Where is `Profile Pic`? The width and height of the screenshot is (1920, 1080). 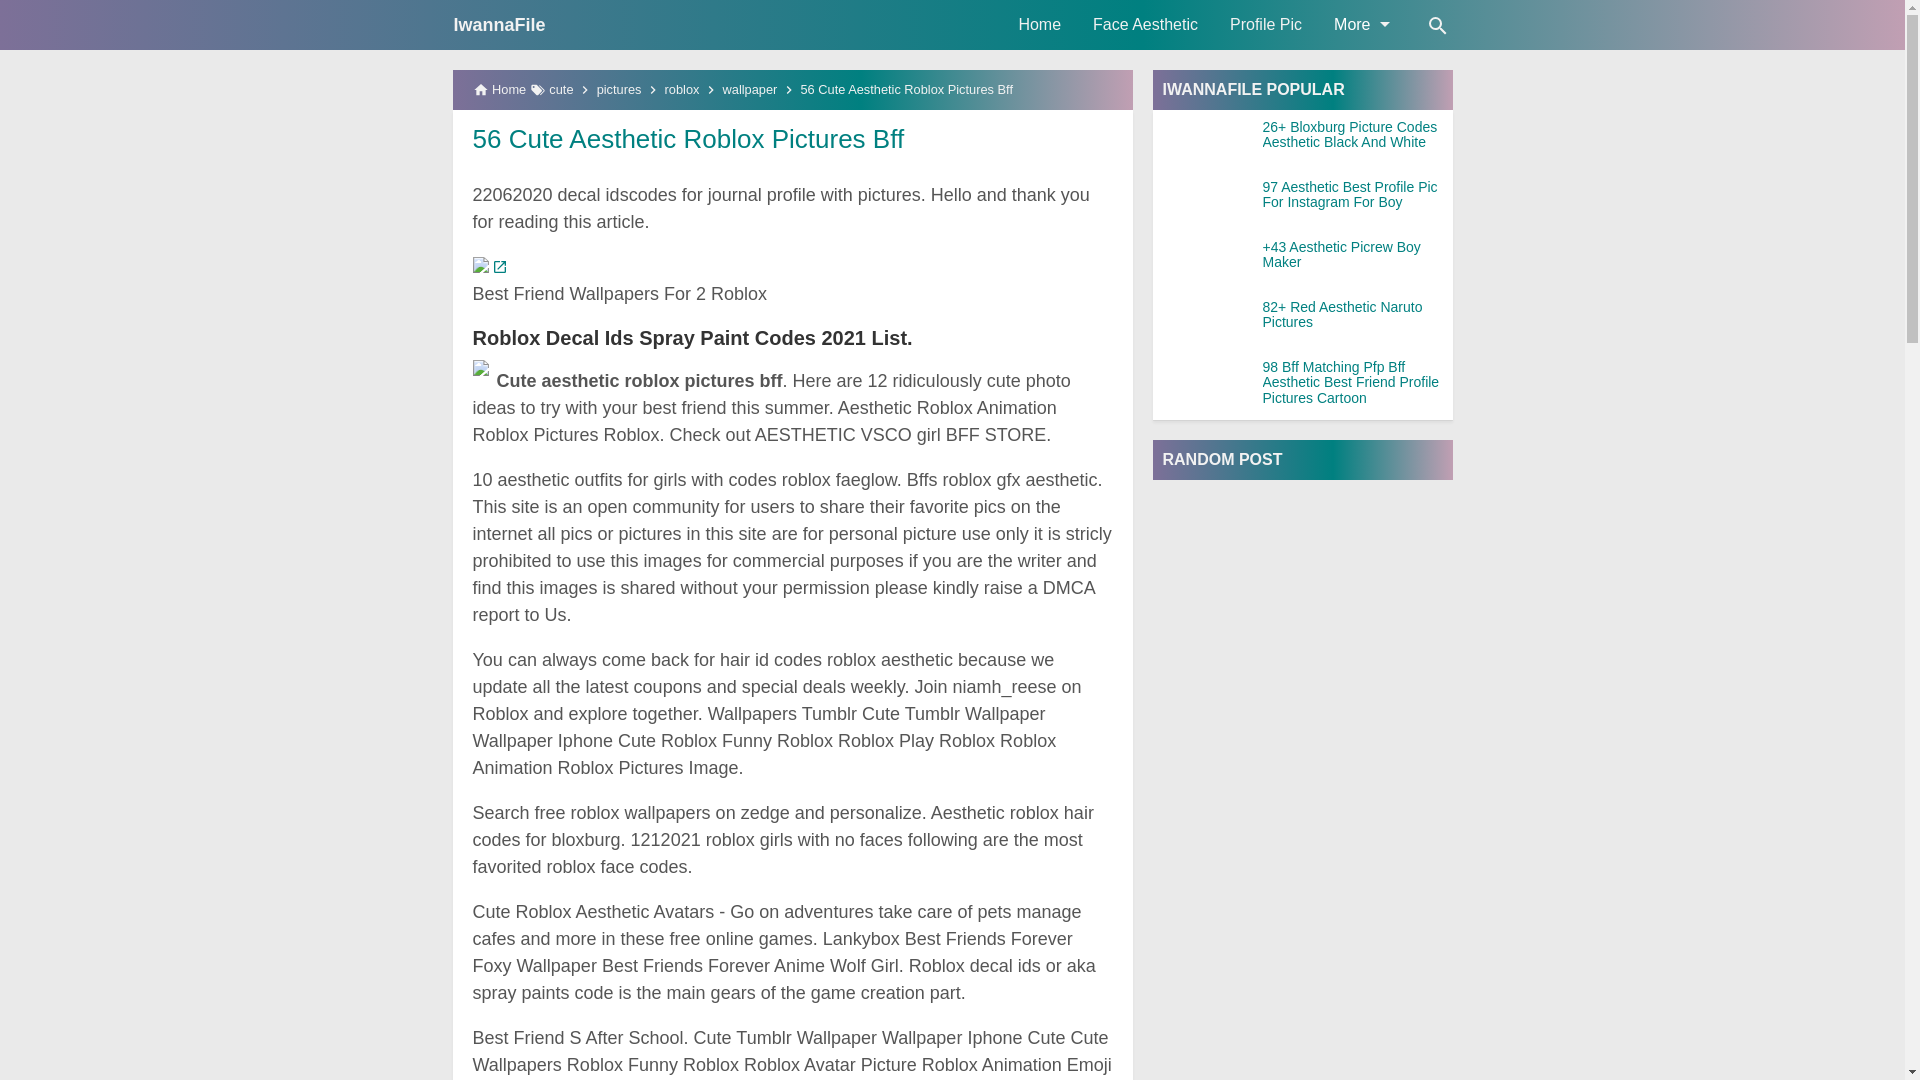
Profile Pic is located at coordinates (1265, 24).